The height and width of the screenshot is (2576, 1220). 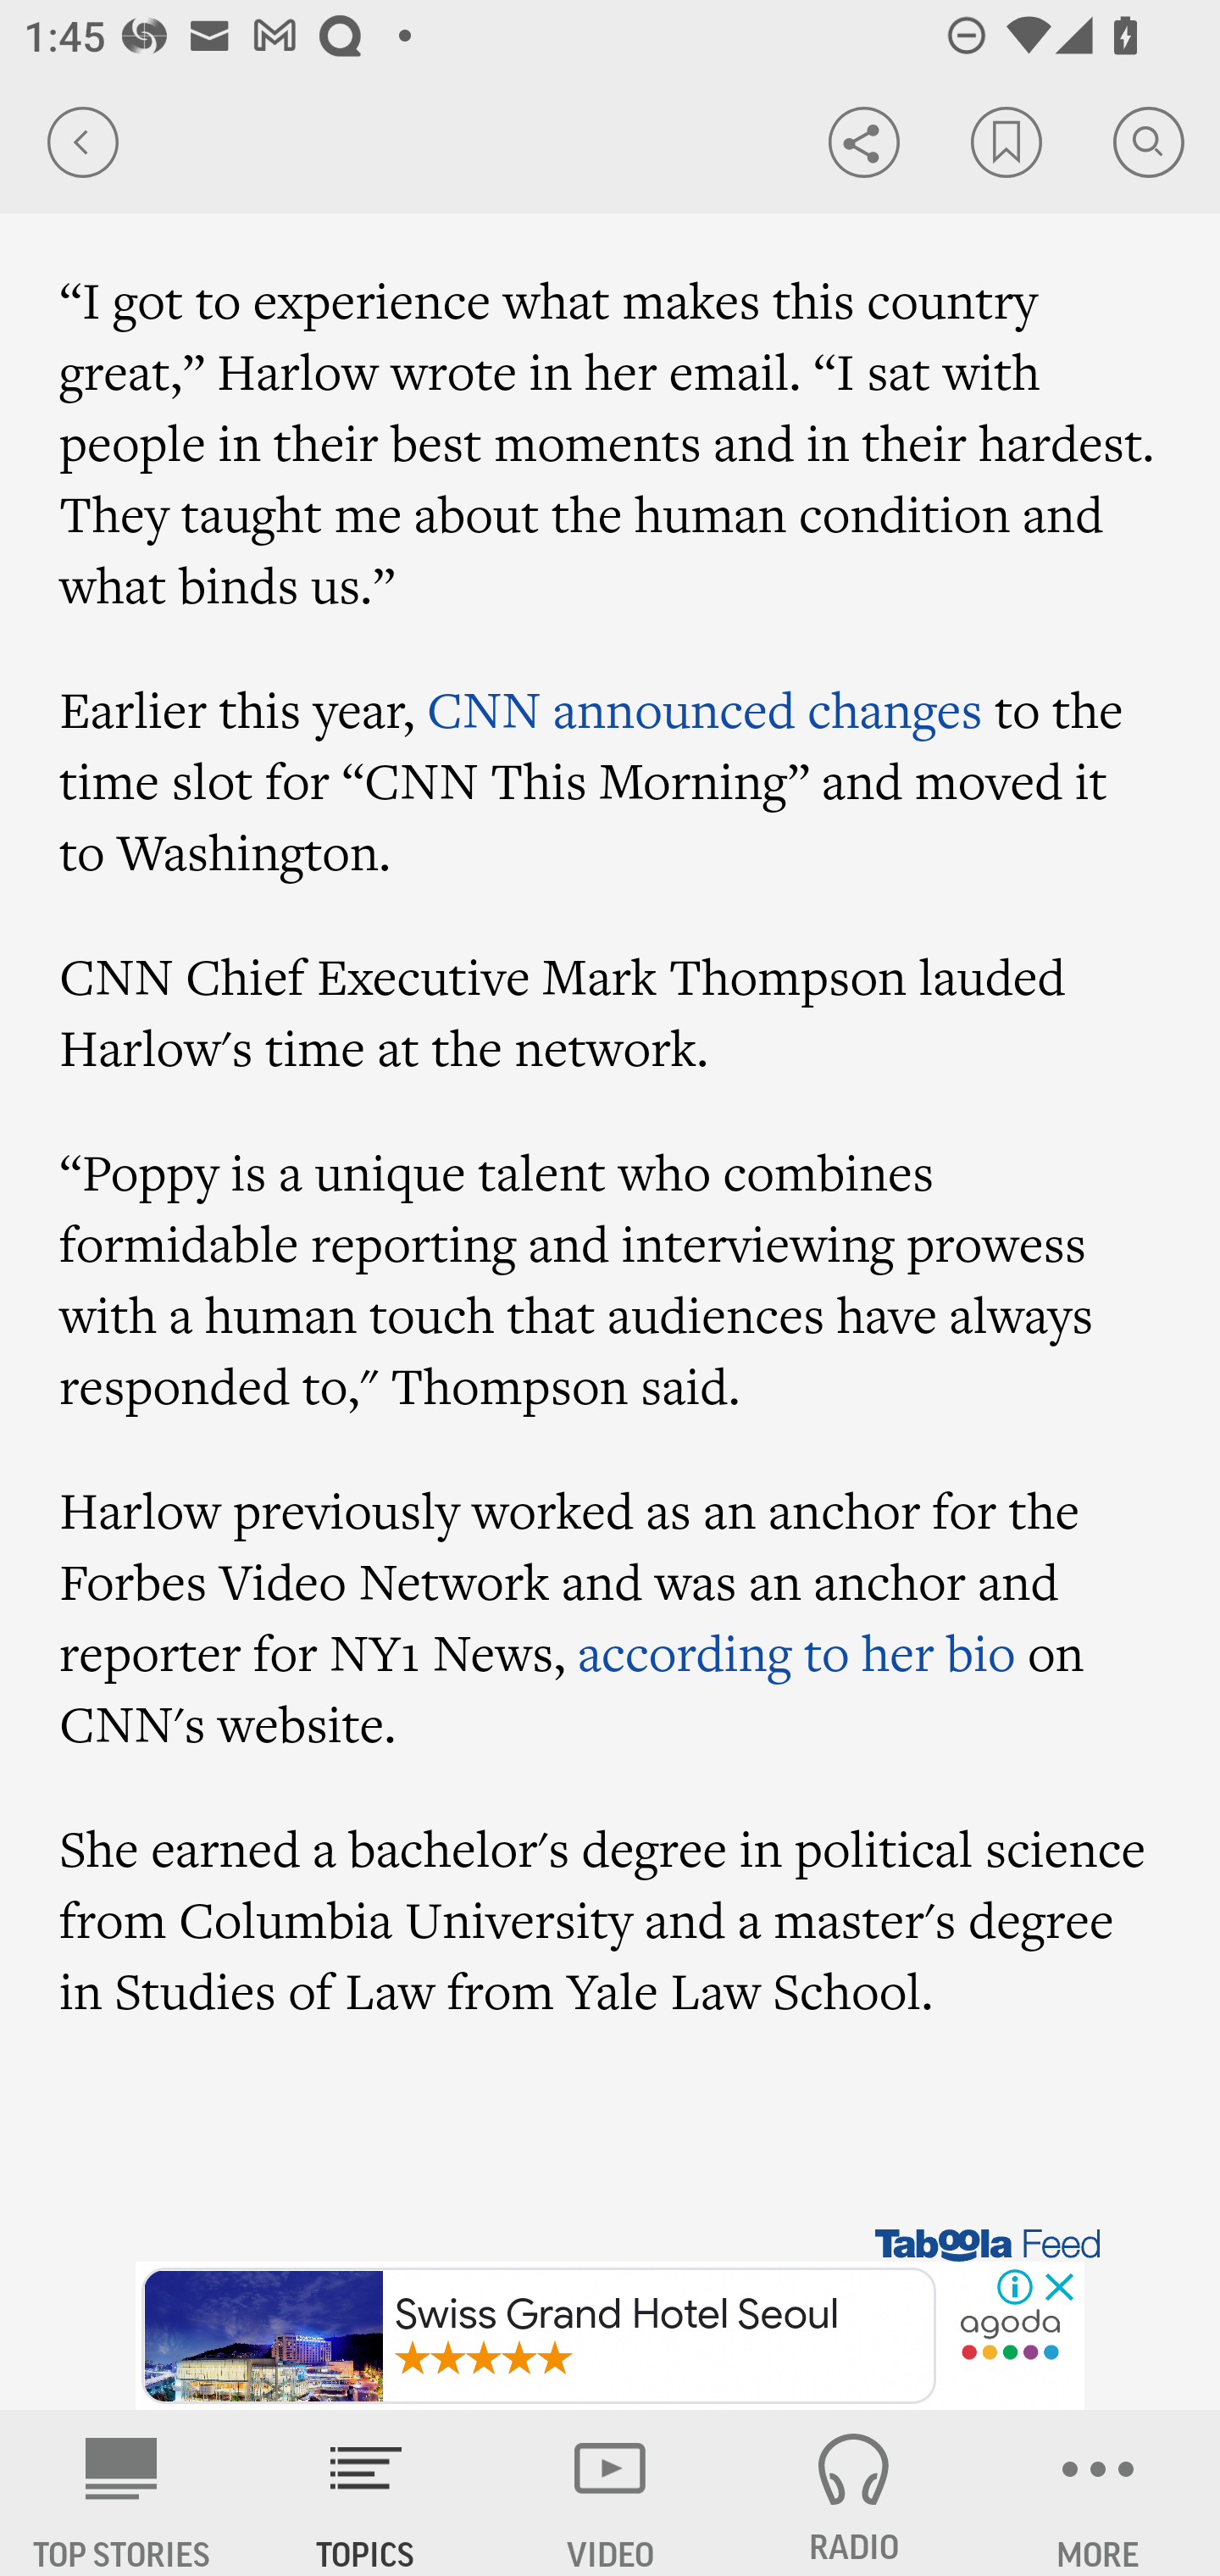 What do you see at coordinates (610, 2493) in the screenshot?
I see `VIDEO` at bounding box center [610, 2493].